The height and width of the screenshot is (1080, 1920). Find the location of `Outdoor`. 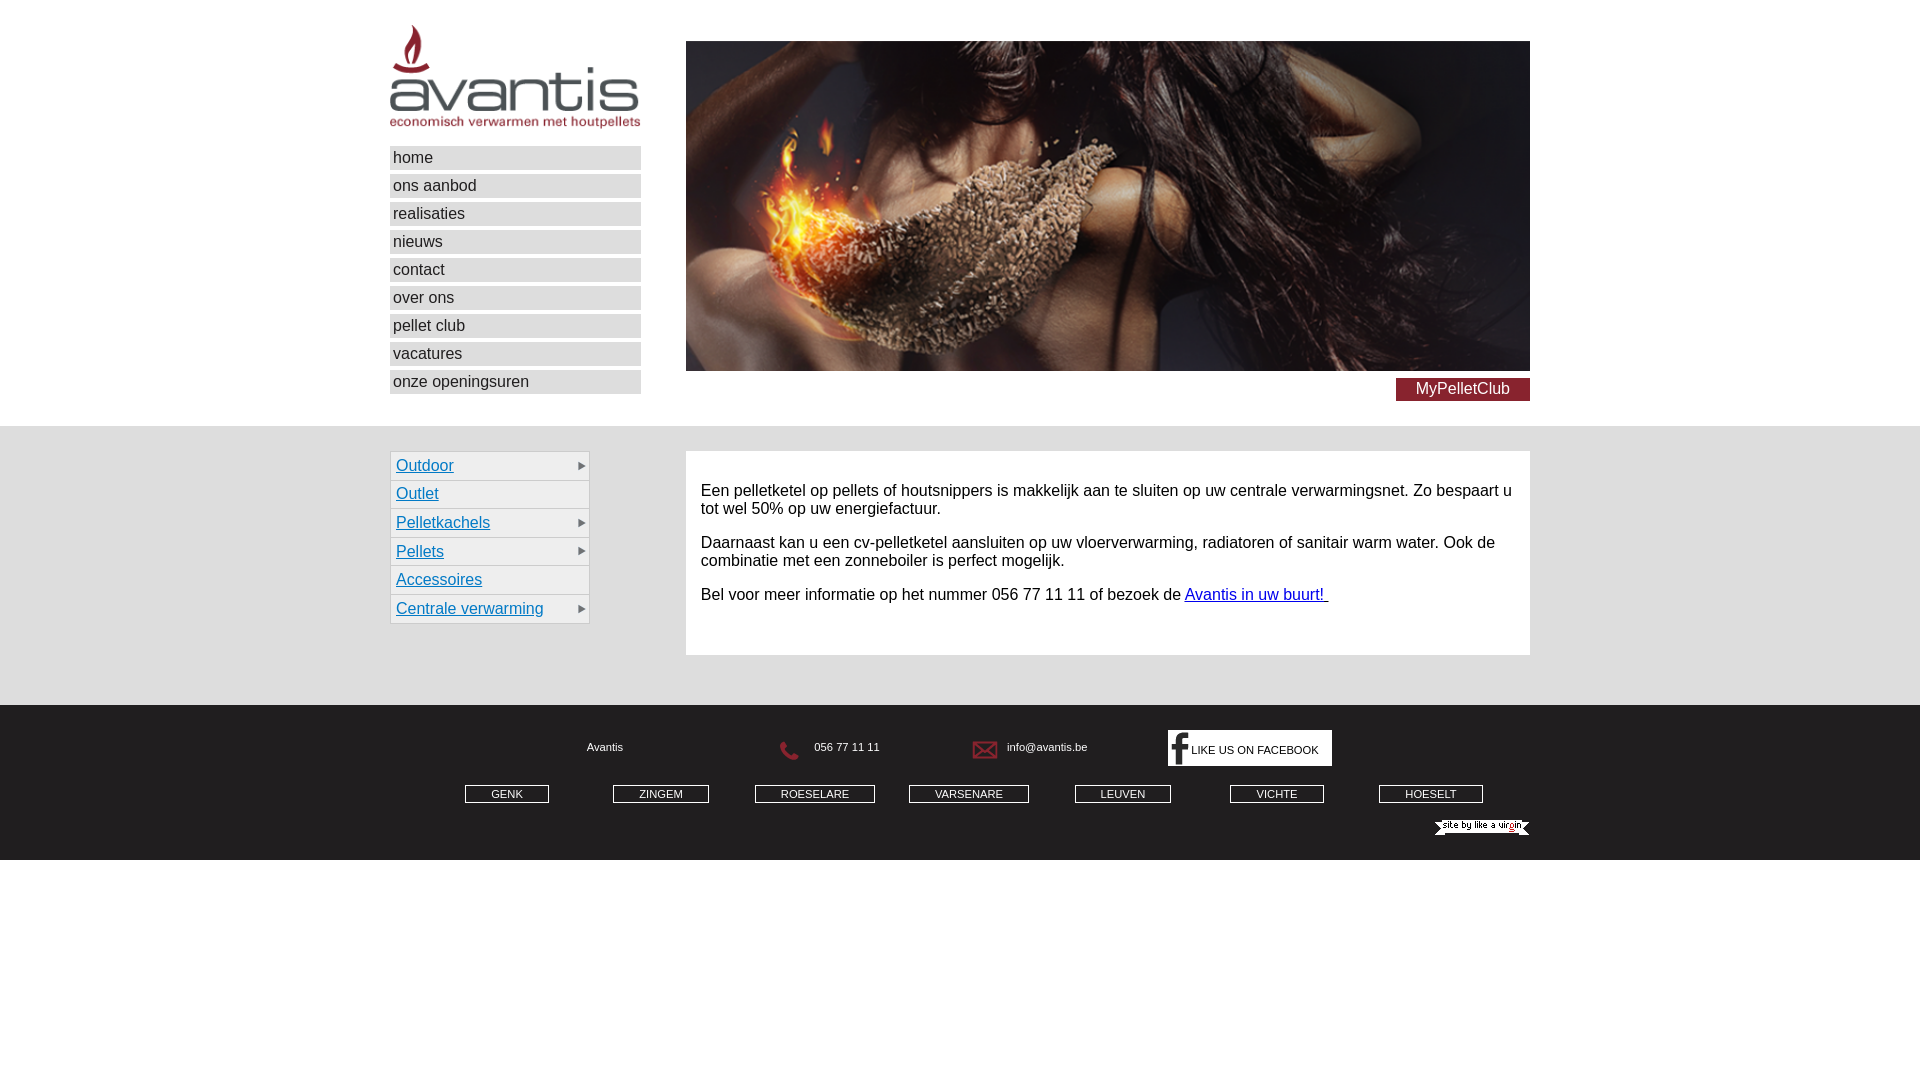

Outdoor is located at coordinates (490, 466).